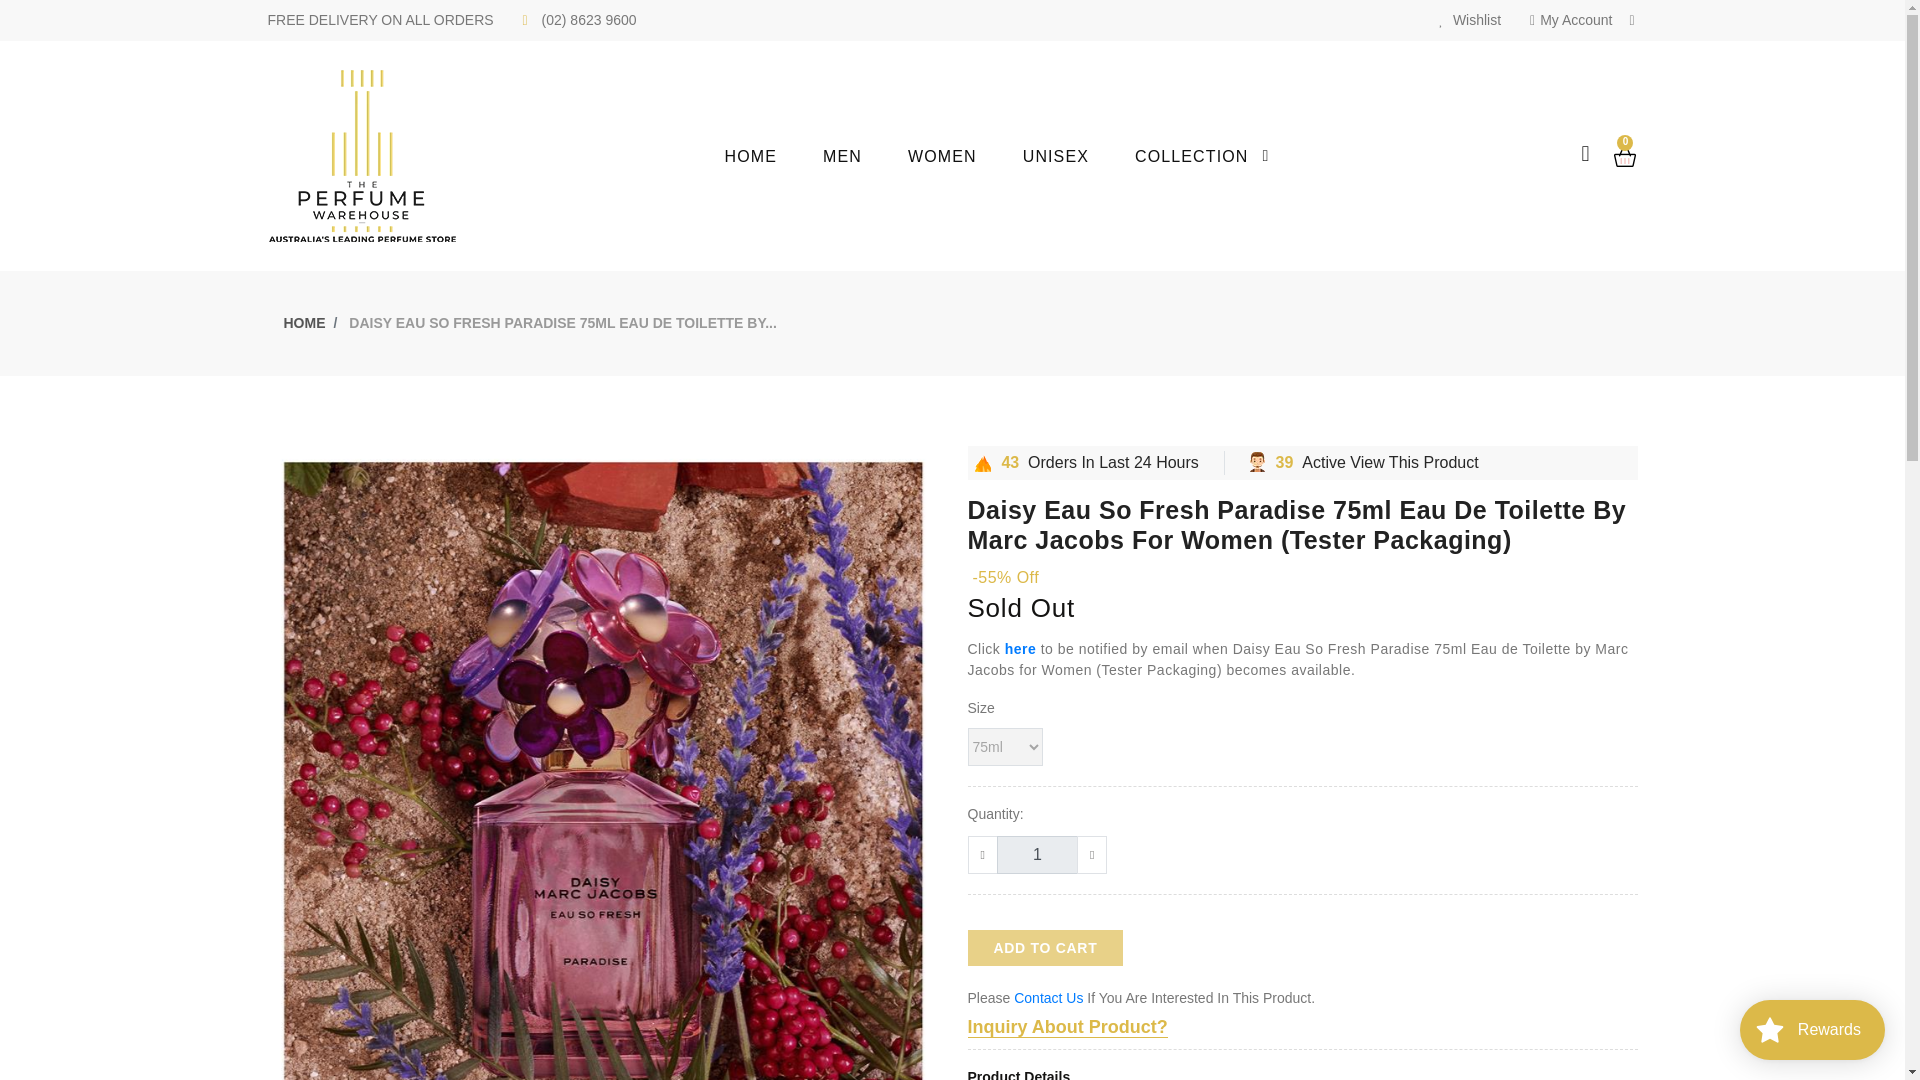 Image resolution: width=1920 pixels, height=1080 pixels. What do you see at coordinates (305, 322) in the screenshot?
I see `HOME` at bounding box center [305, 322].